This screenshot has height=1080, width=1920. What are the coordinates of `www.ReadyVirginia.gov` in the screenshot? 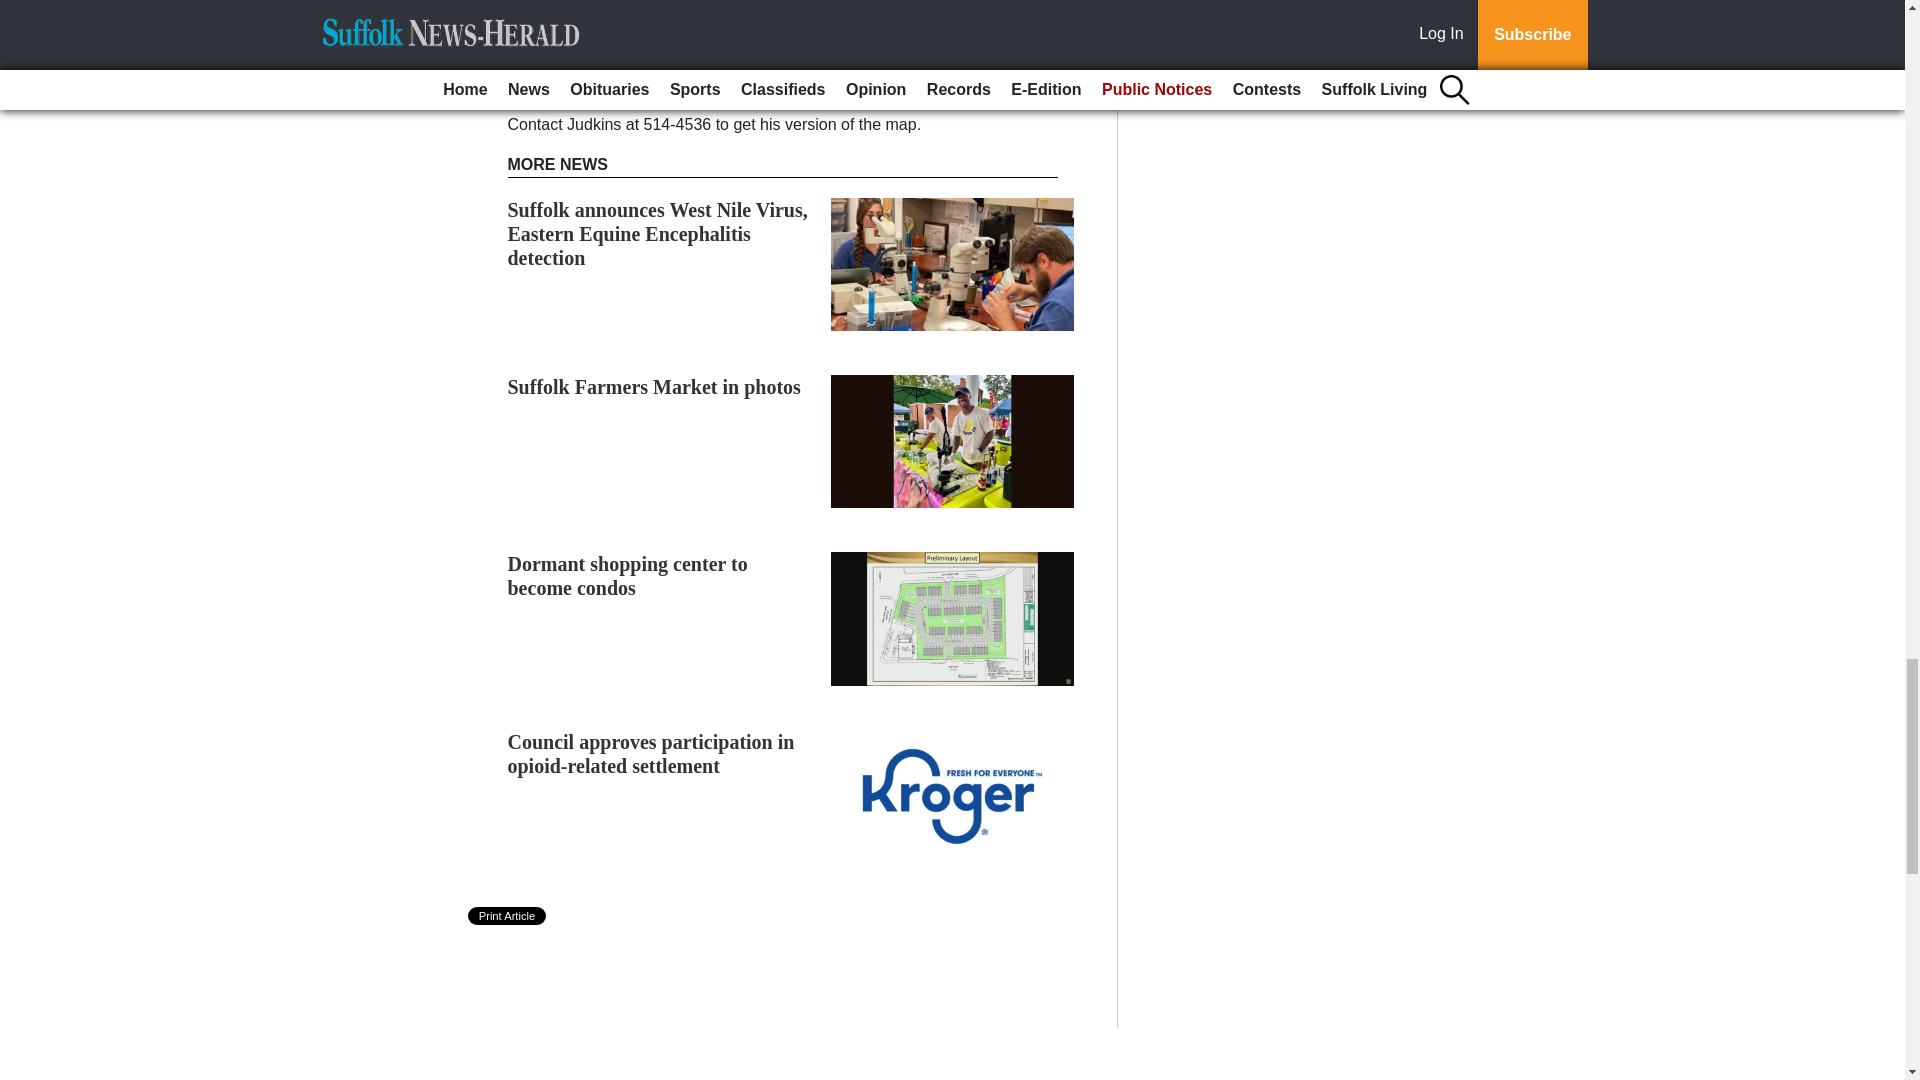 It's located at (758, 60).